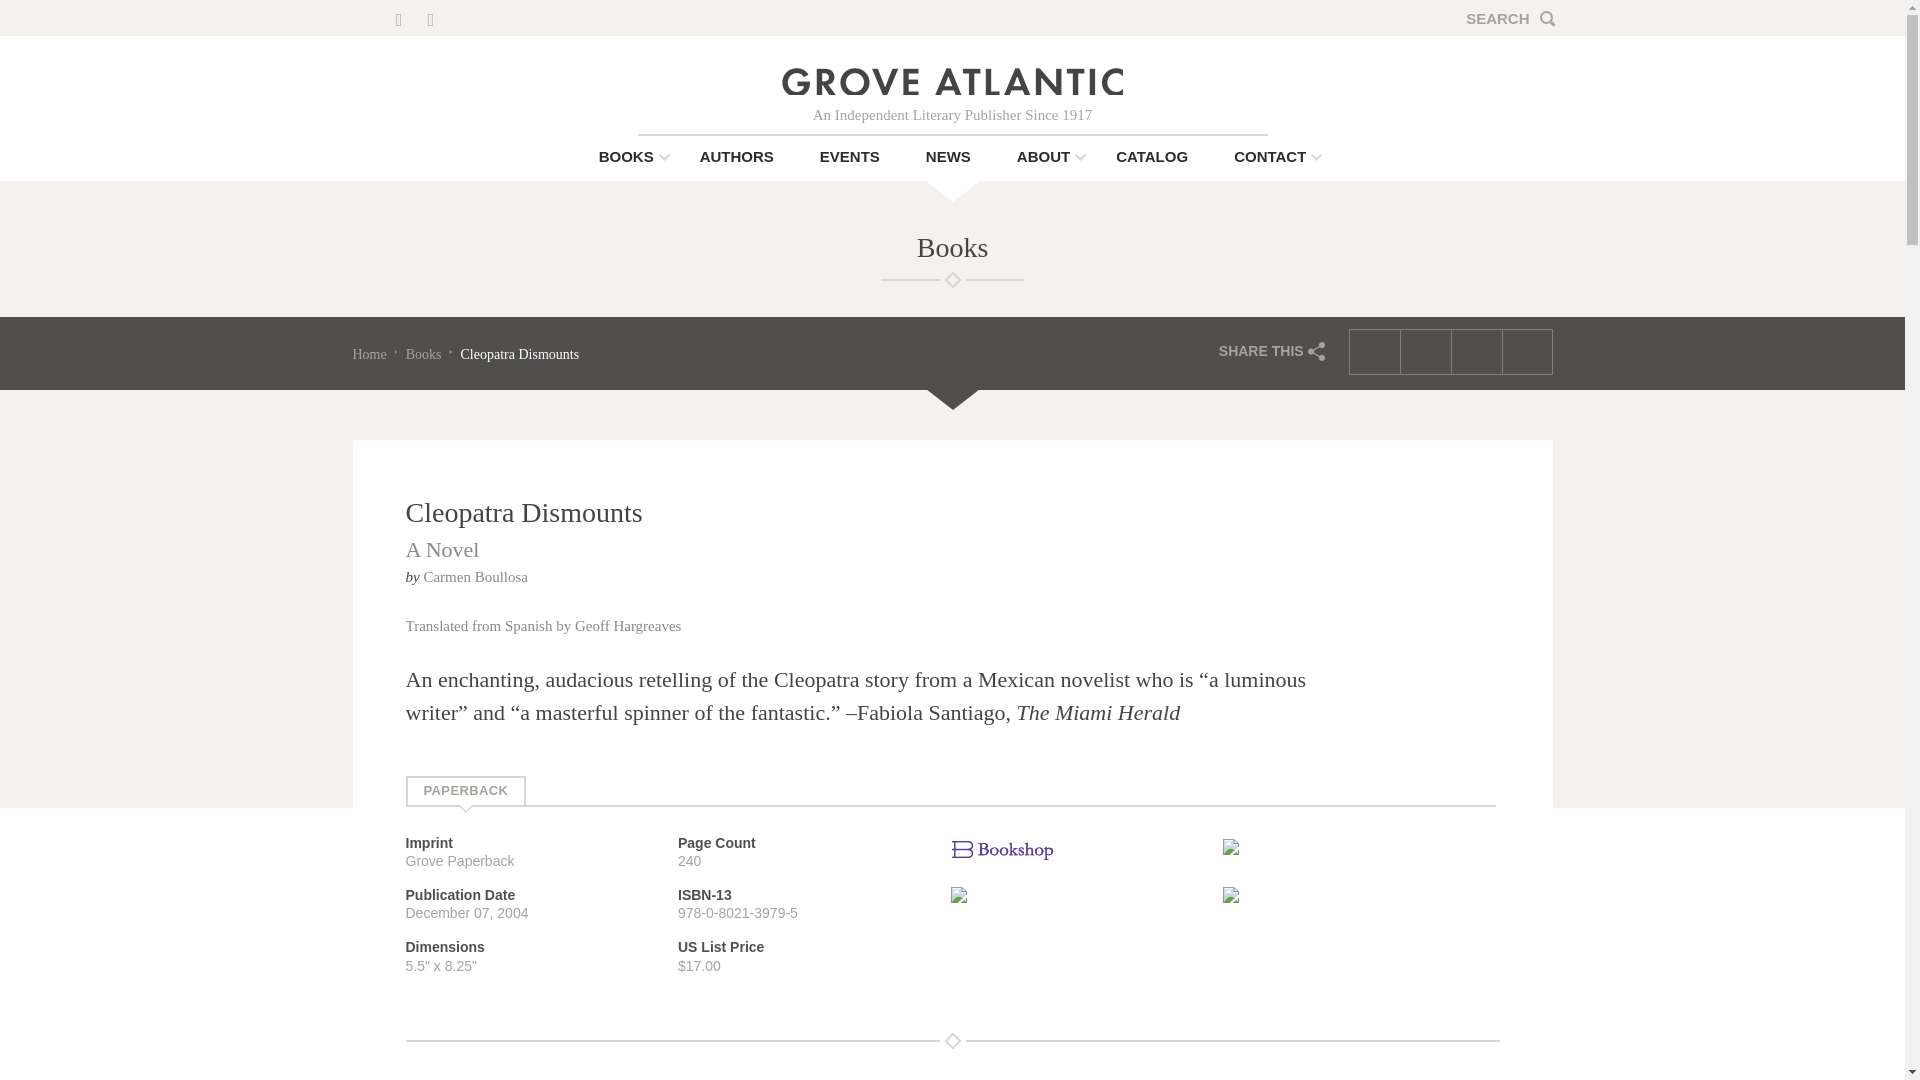 This screenshot has width=1920, height=1080. Describe the element at coordinates (1152, 158) in the screenshot. I see `CATALOG` at that location.